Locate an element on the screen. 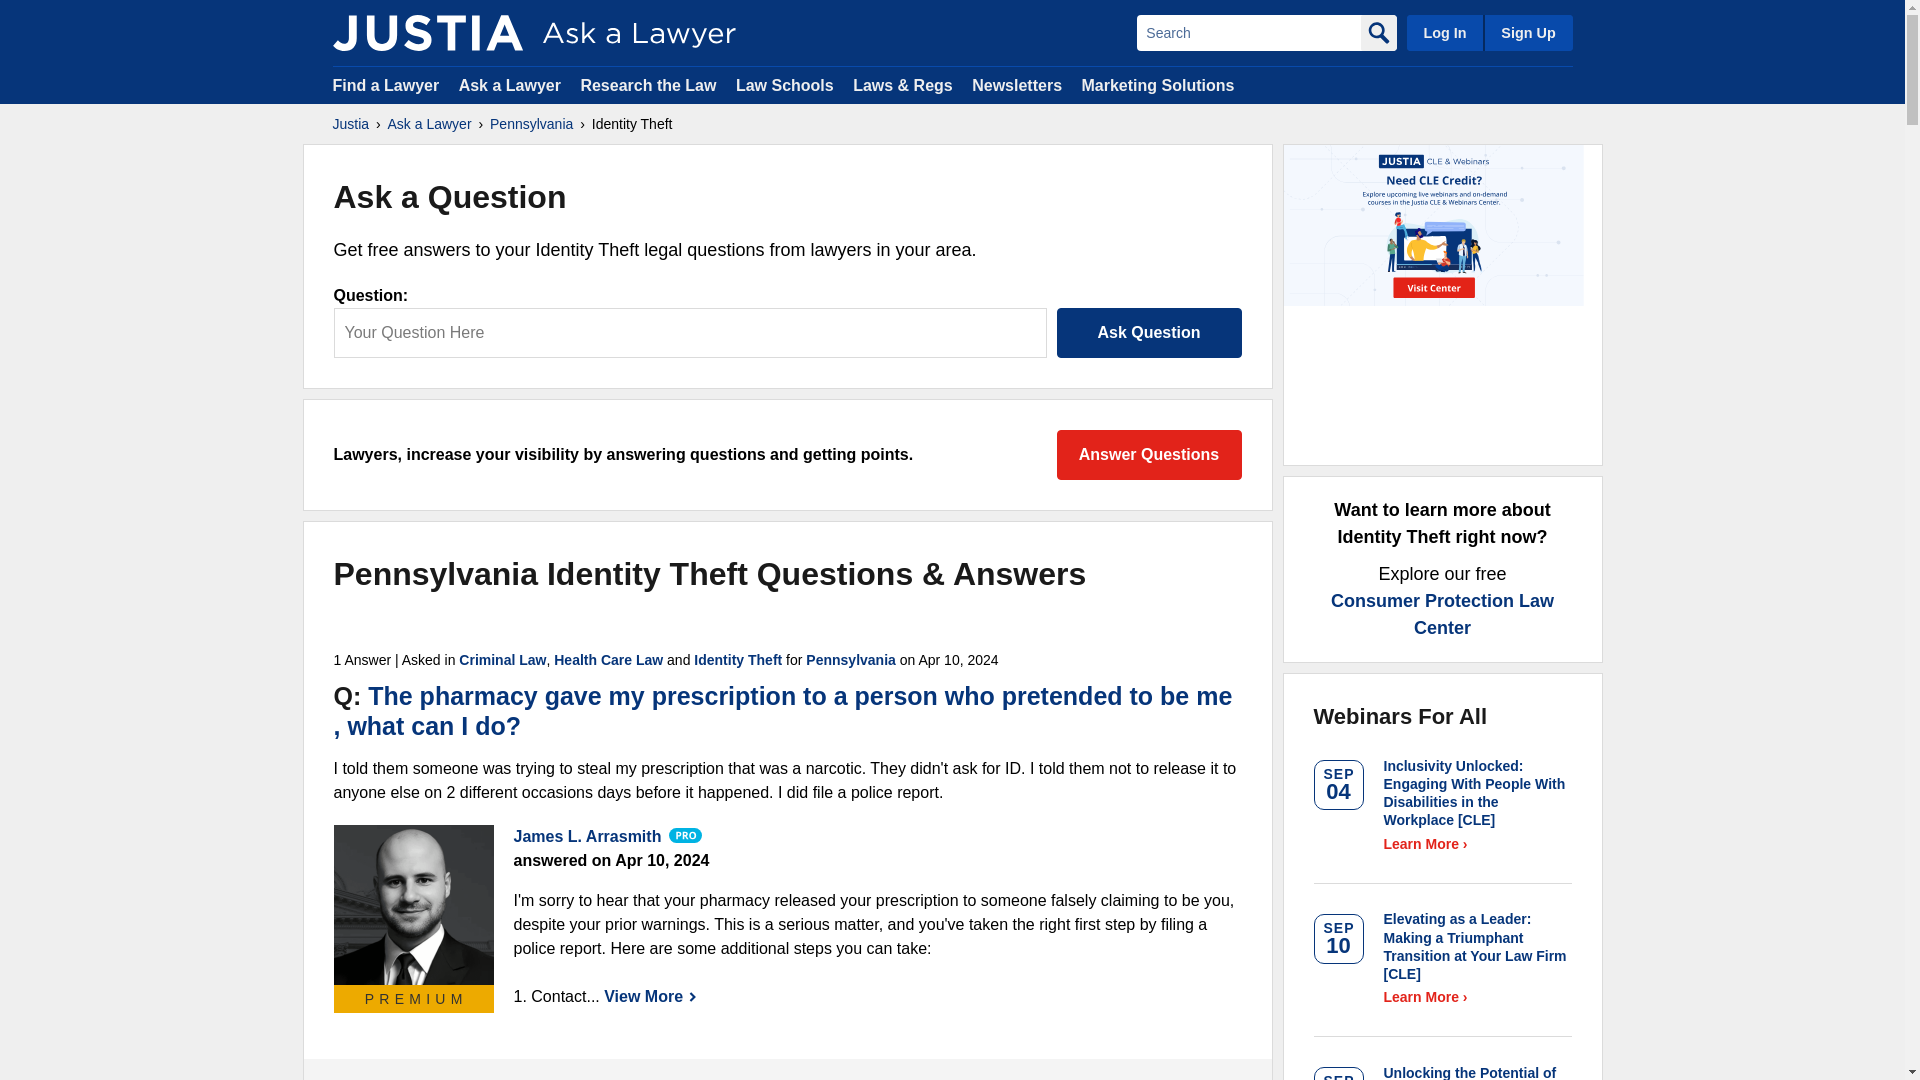  Justia is located at coordinates (427, 32).